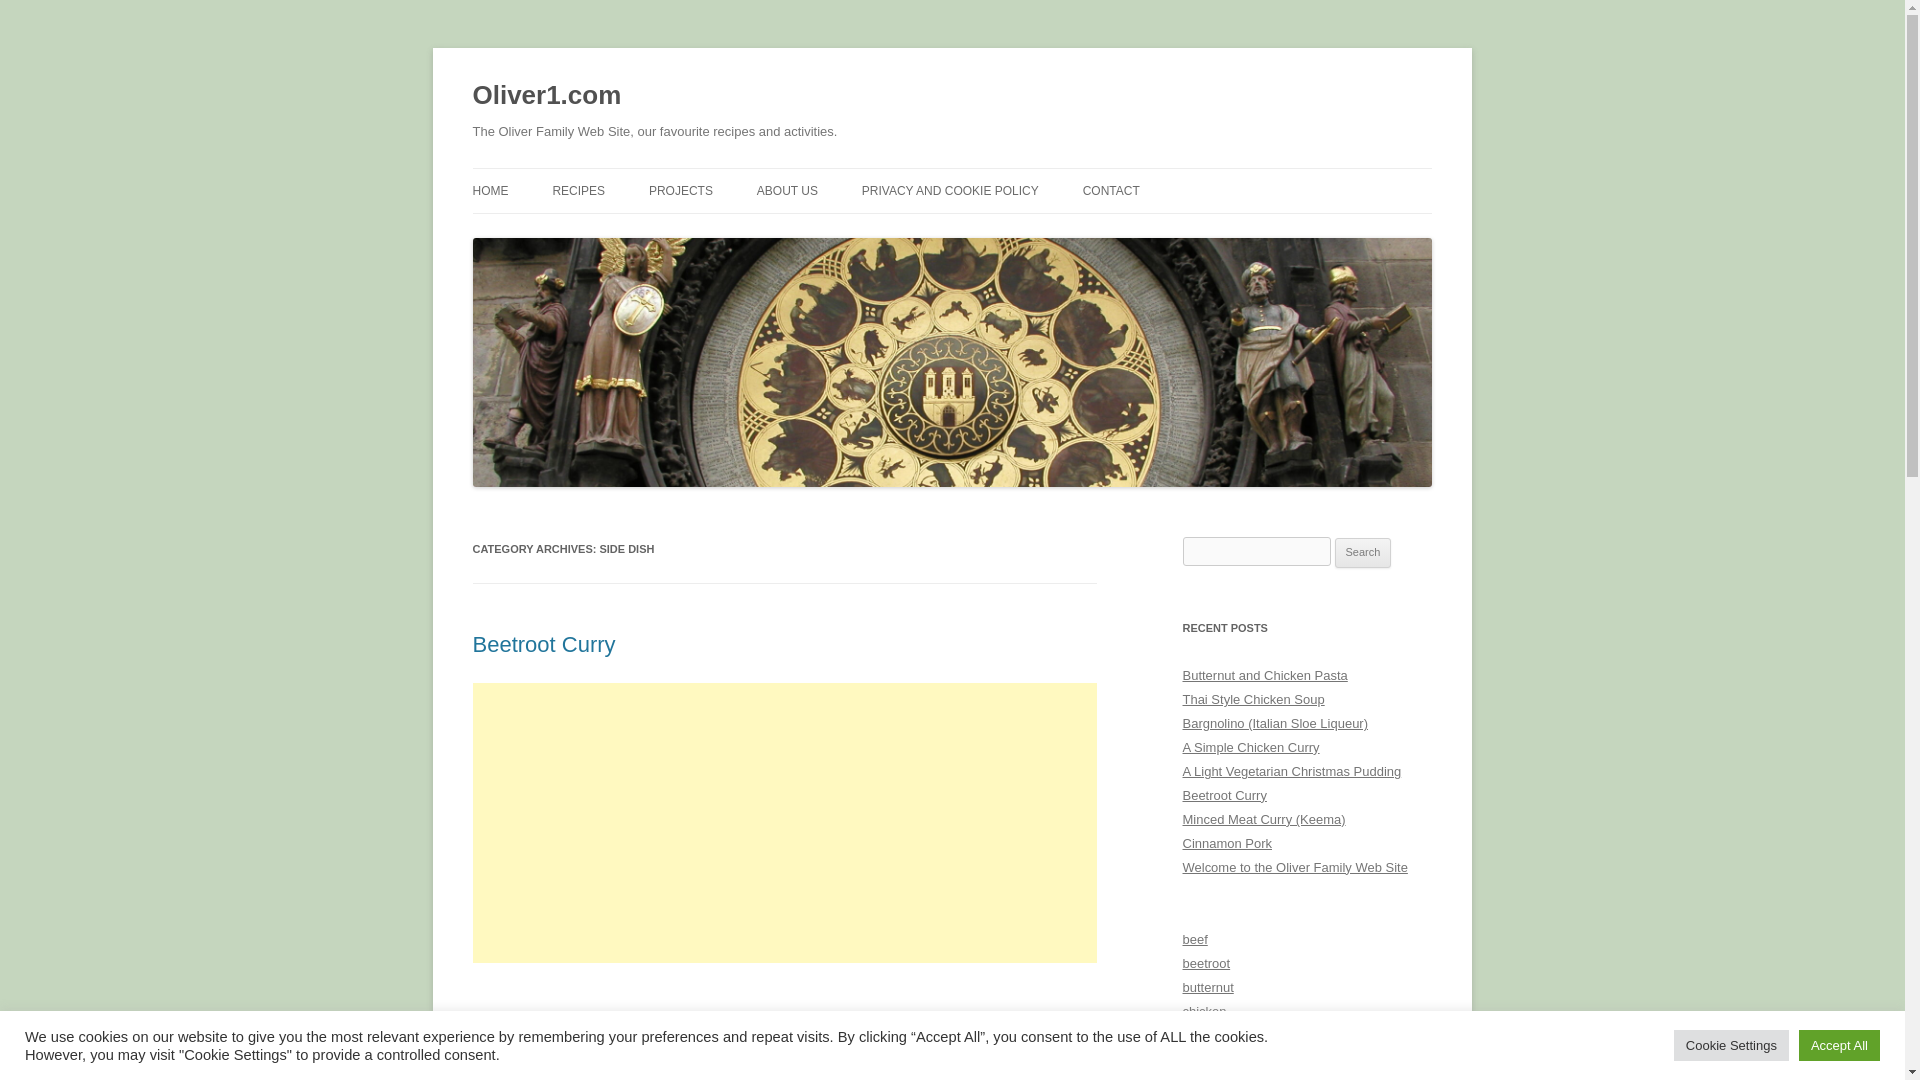 This screenshot has height=1080, width=1920. What do you see at coordinates (543, 644) in the screenshot?
I see `Beetroot Curry` at bounding box center [543, 644].